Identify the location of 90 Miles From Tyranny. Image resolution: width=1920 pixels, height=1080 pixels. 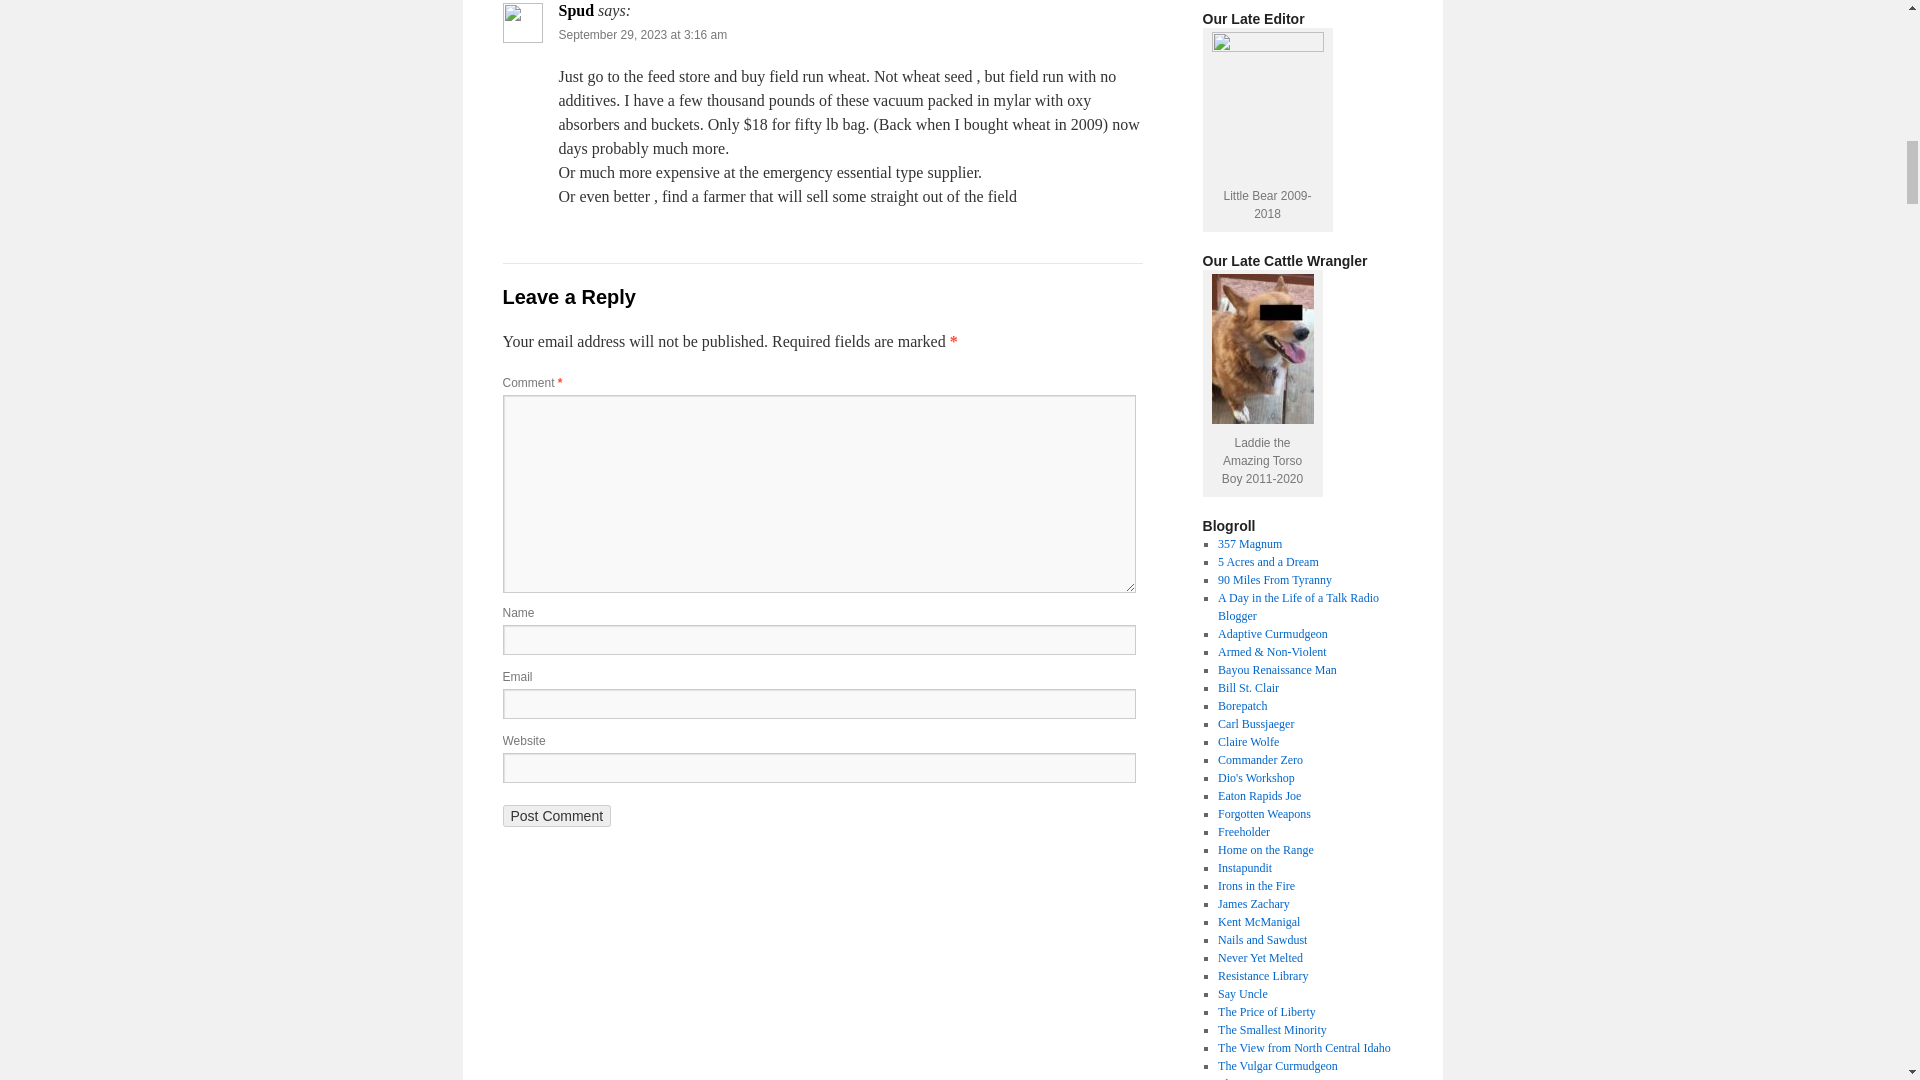
(1274, 580).